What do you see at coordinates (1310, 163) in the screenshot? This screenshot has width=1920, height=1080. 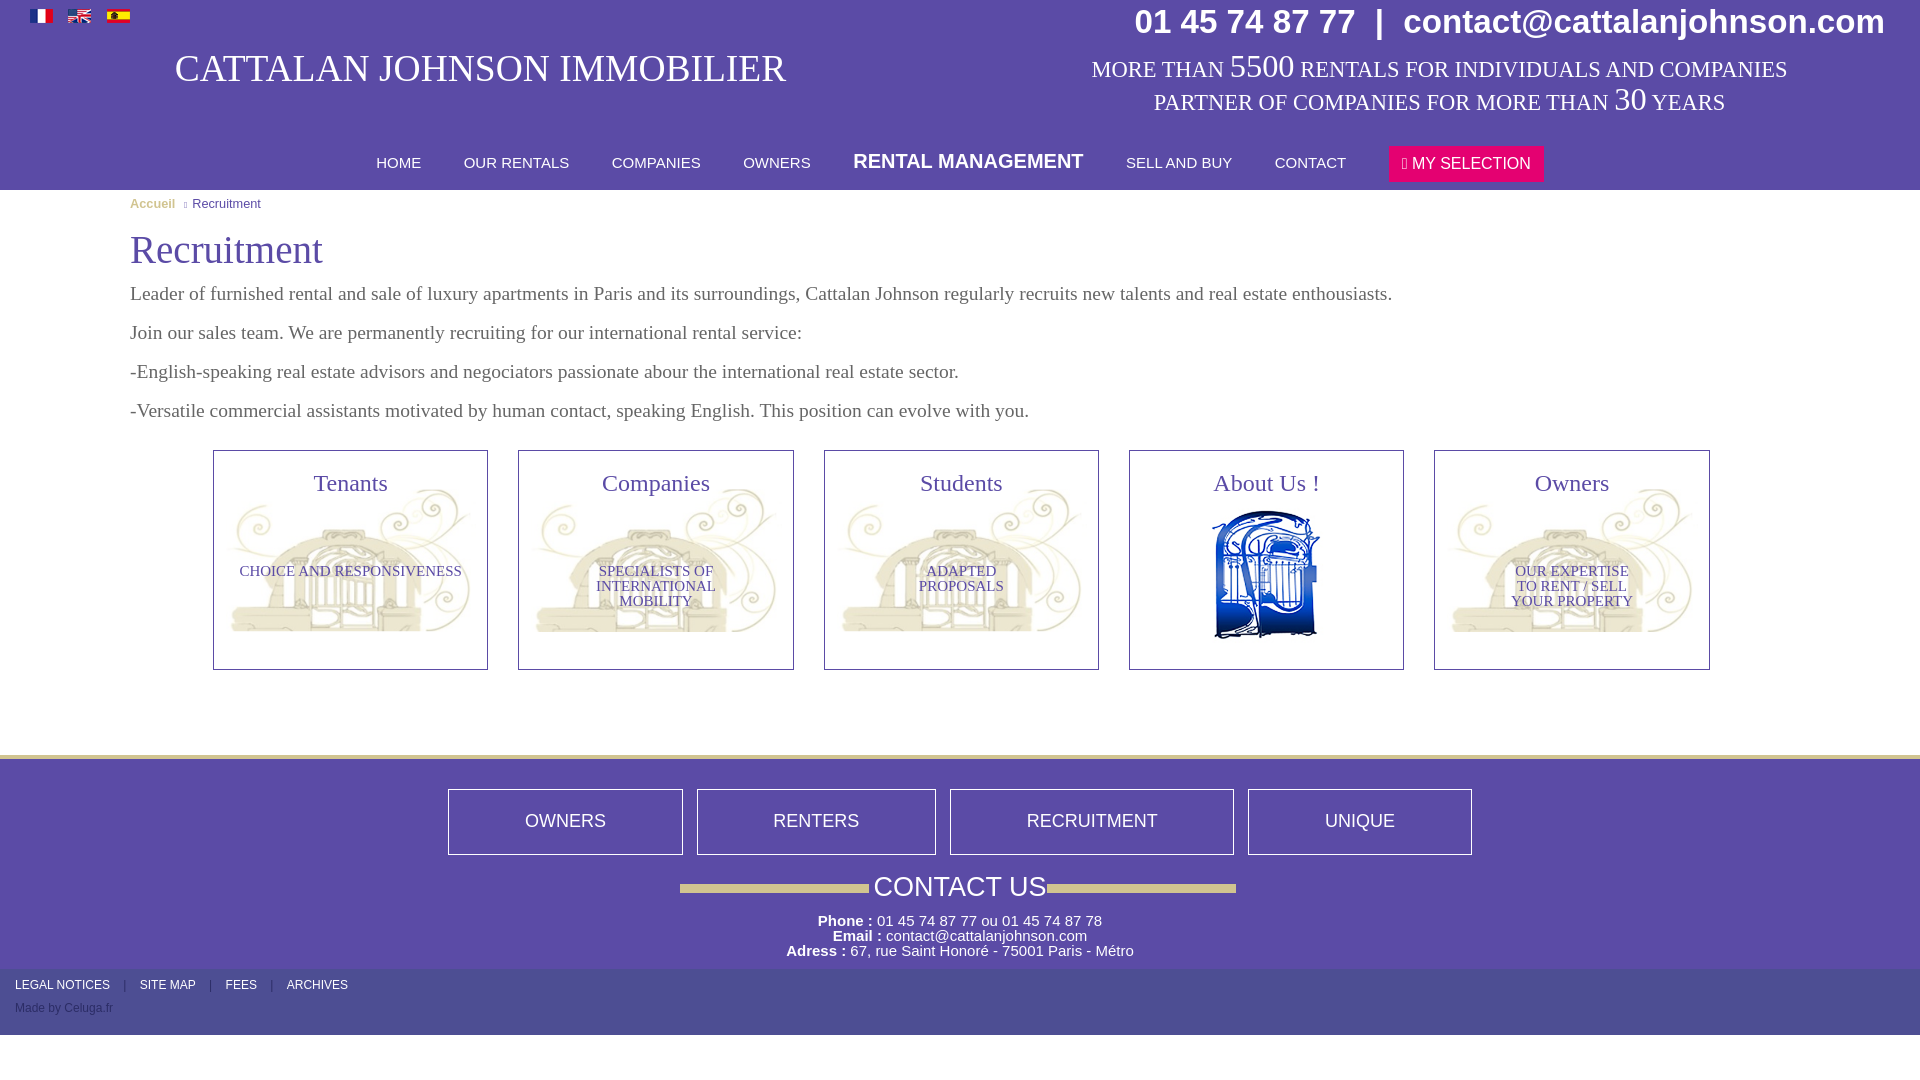 I see `CONTACT` at bounding box center [1310, 163].